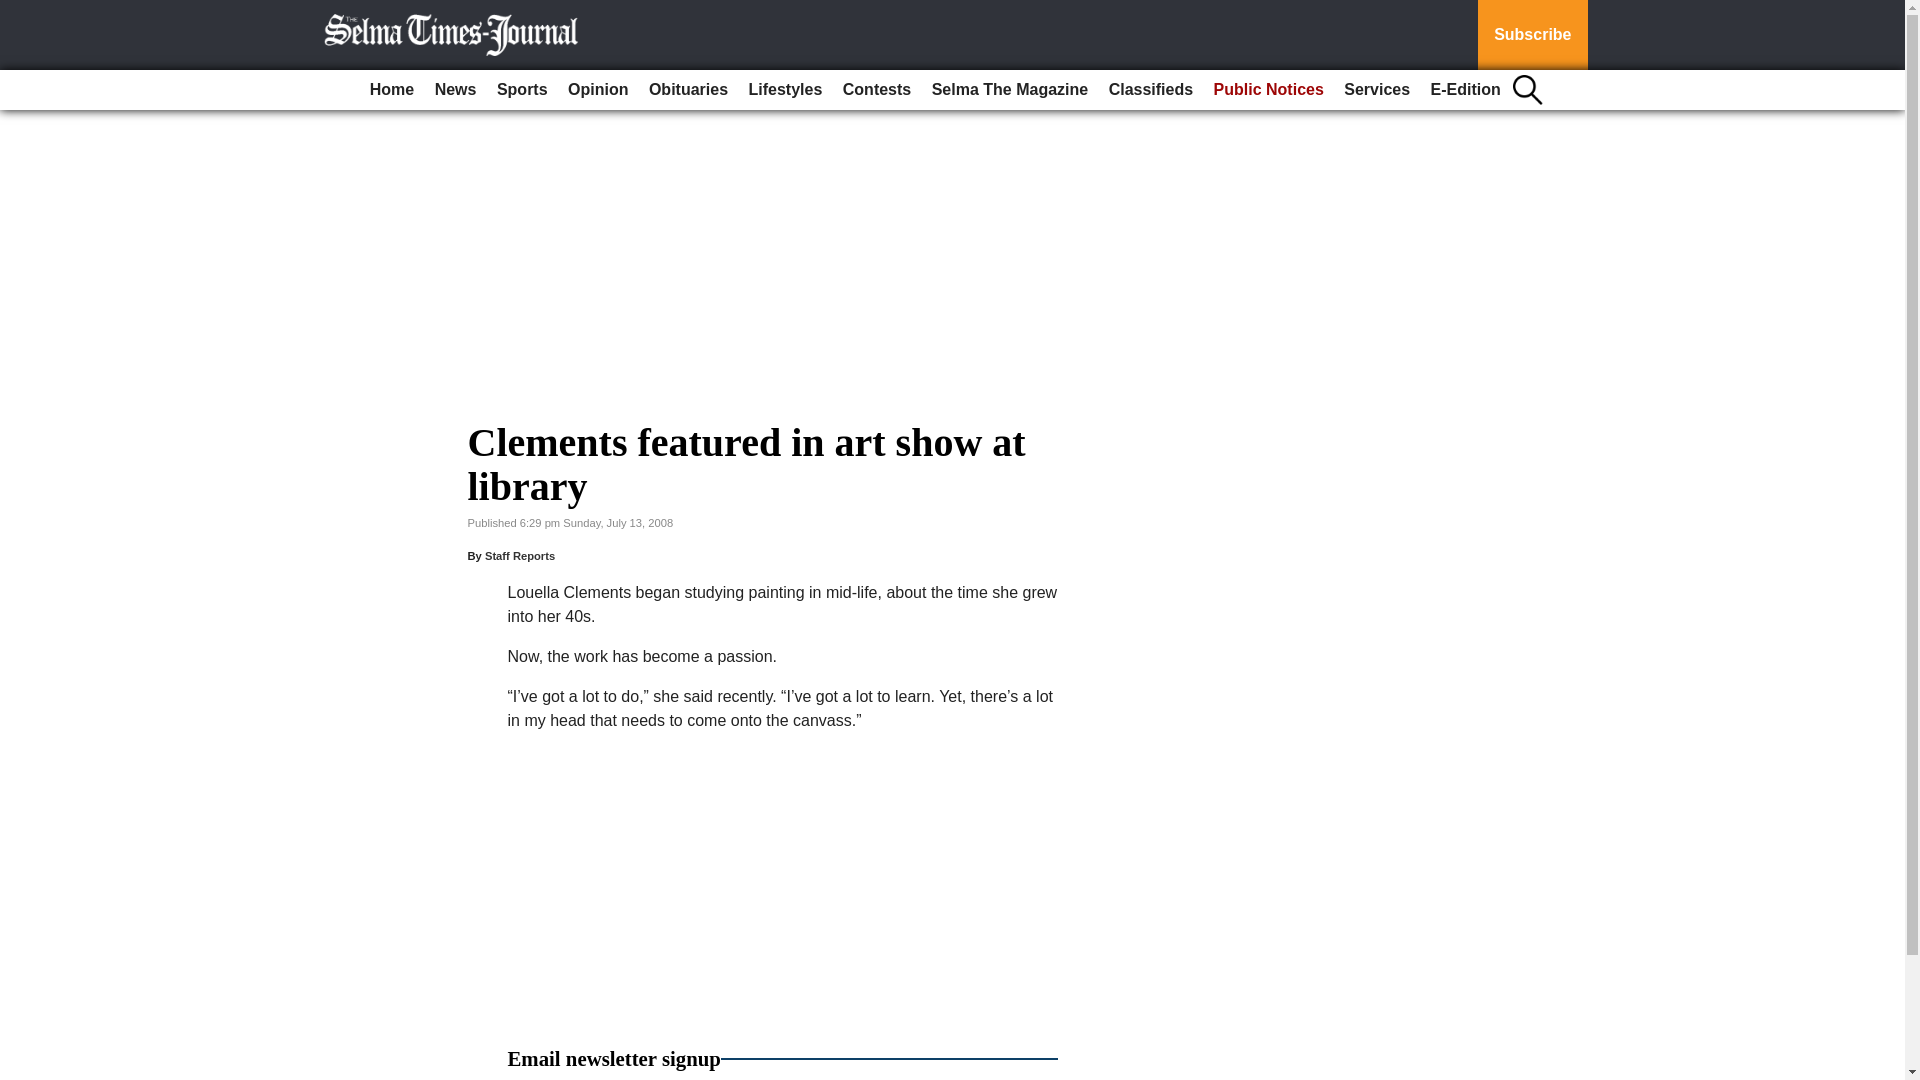 Image resolution: width=1920 pixels, height=1080 pixels. What do you see at coordinates (688, 90) in the screenshot?
I see `Obituaries` at bounding box center [688, 90].